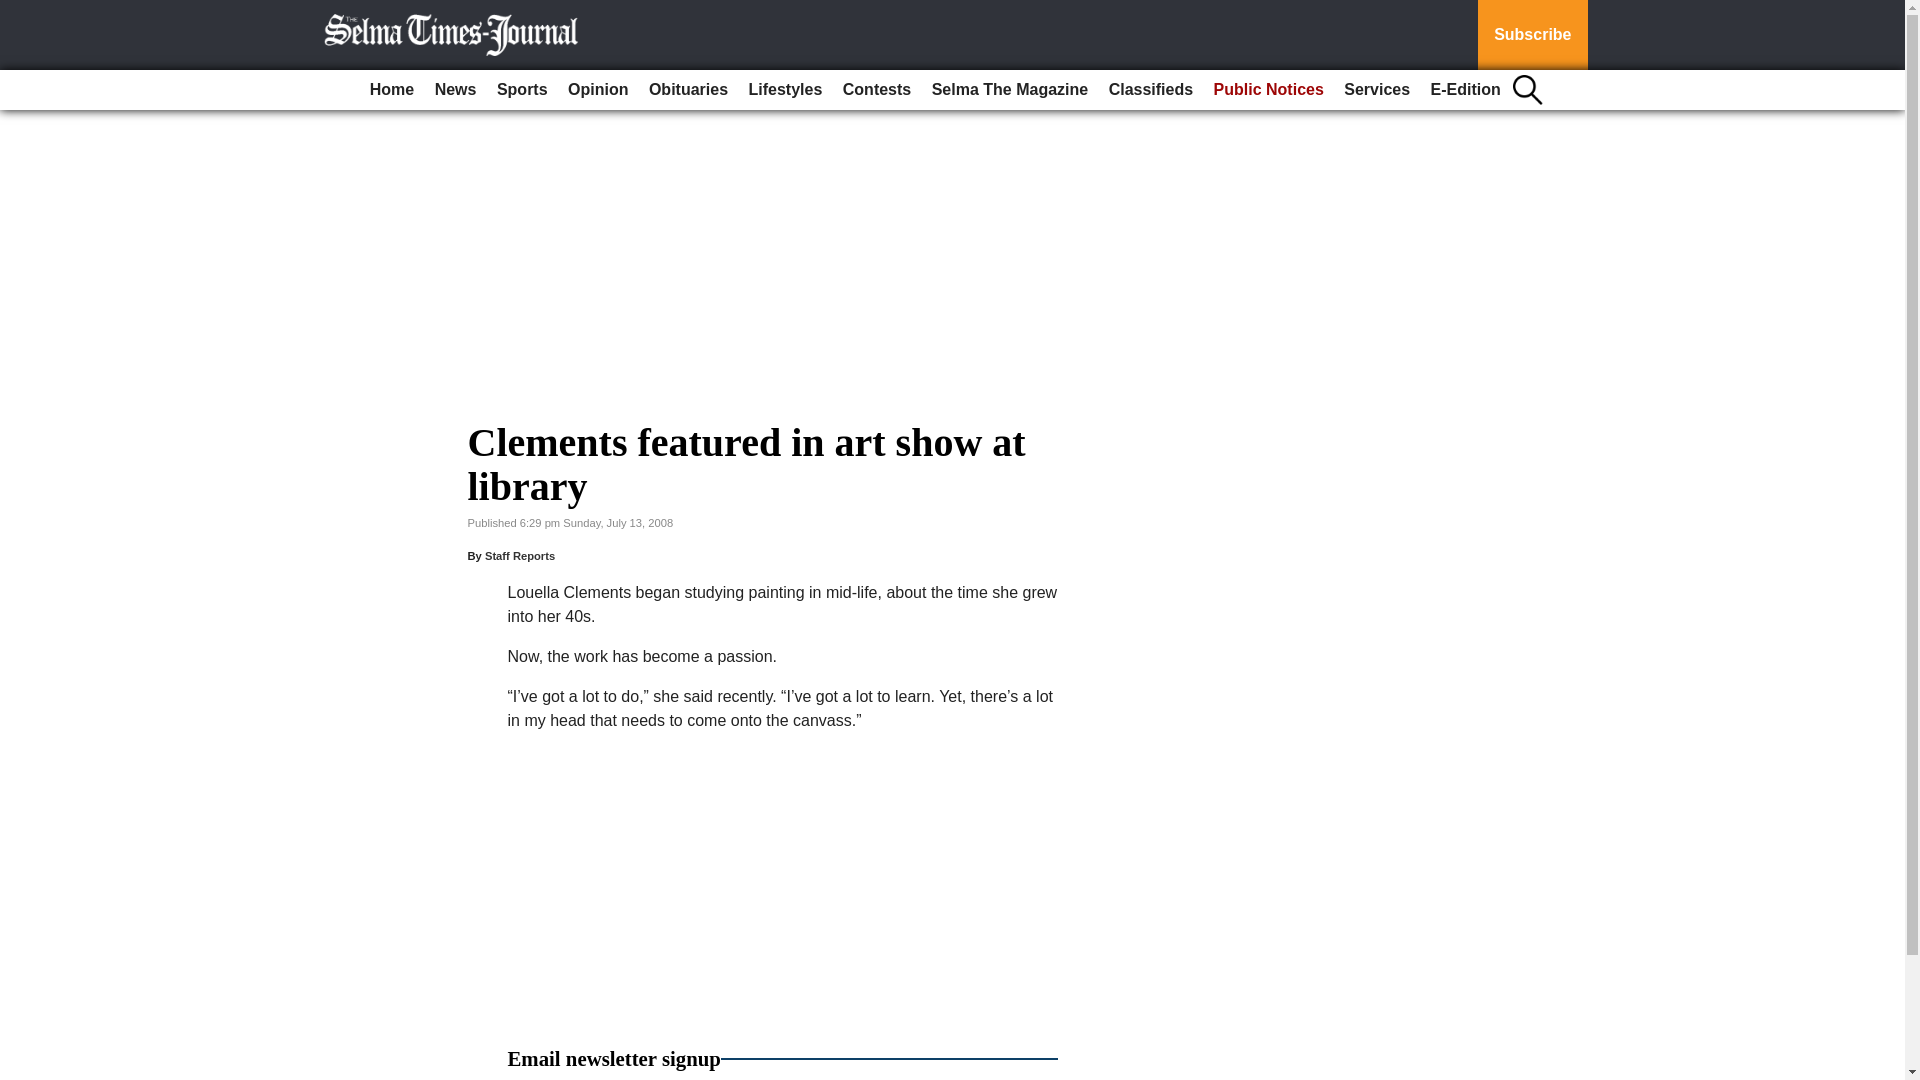 Image resolution: width=1920 pixels, height=1080 pixels. What do you see at coordinates (688, 90) in the screenshot?
I see `Obituaries` at bounding box center [688, 90].